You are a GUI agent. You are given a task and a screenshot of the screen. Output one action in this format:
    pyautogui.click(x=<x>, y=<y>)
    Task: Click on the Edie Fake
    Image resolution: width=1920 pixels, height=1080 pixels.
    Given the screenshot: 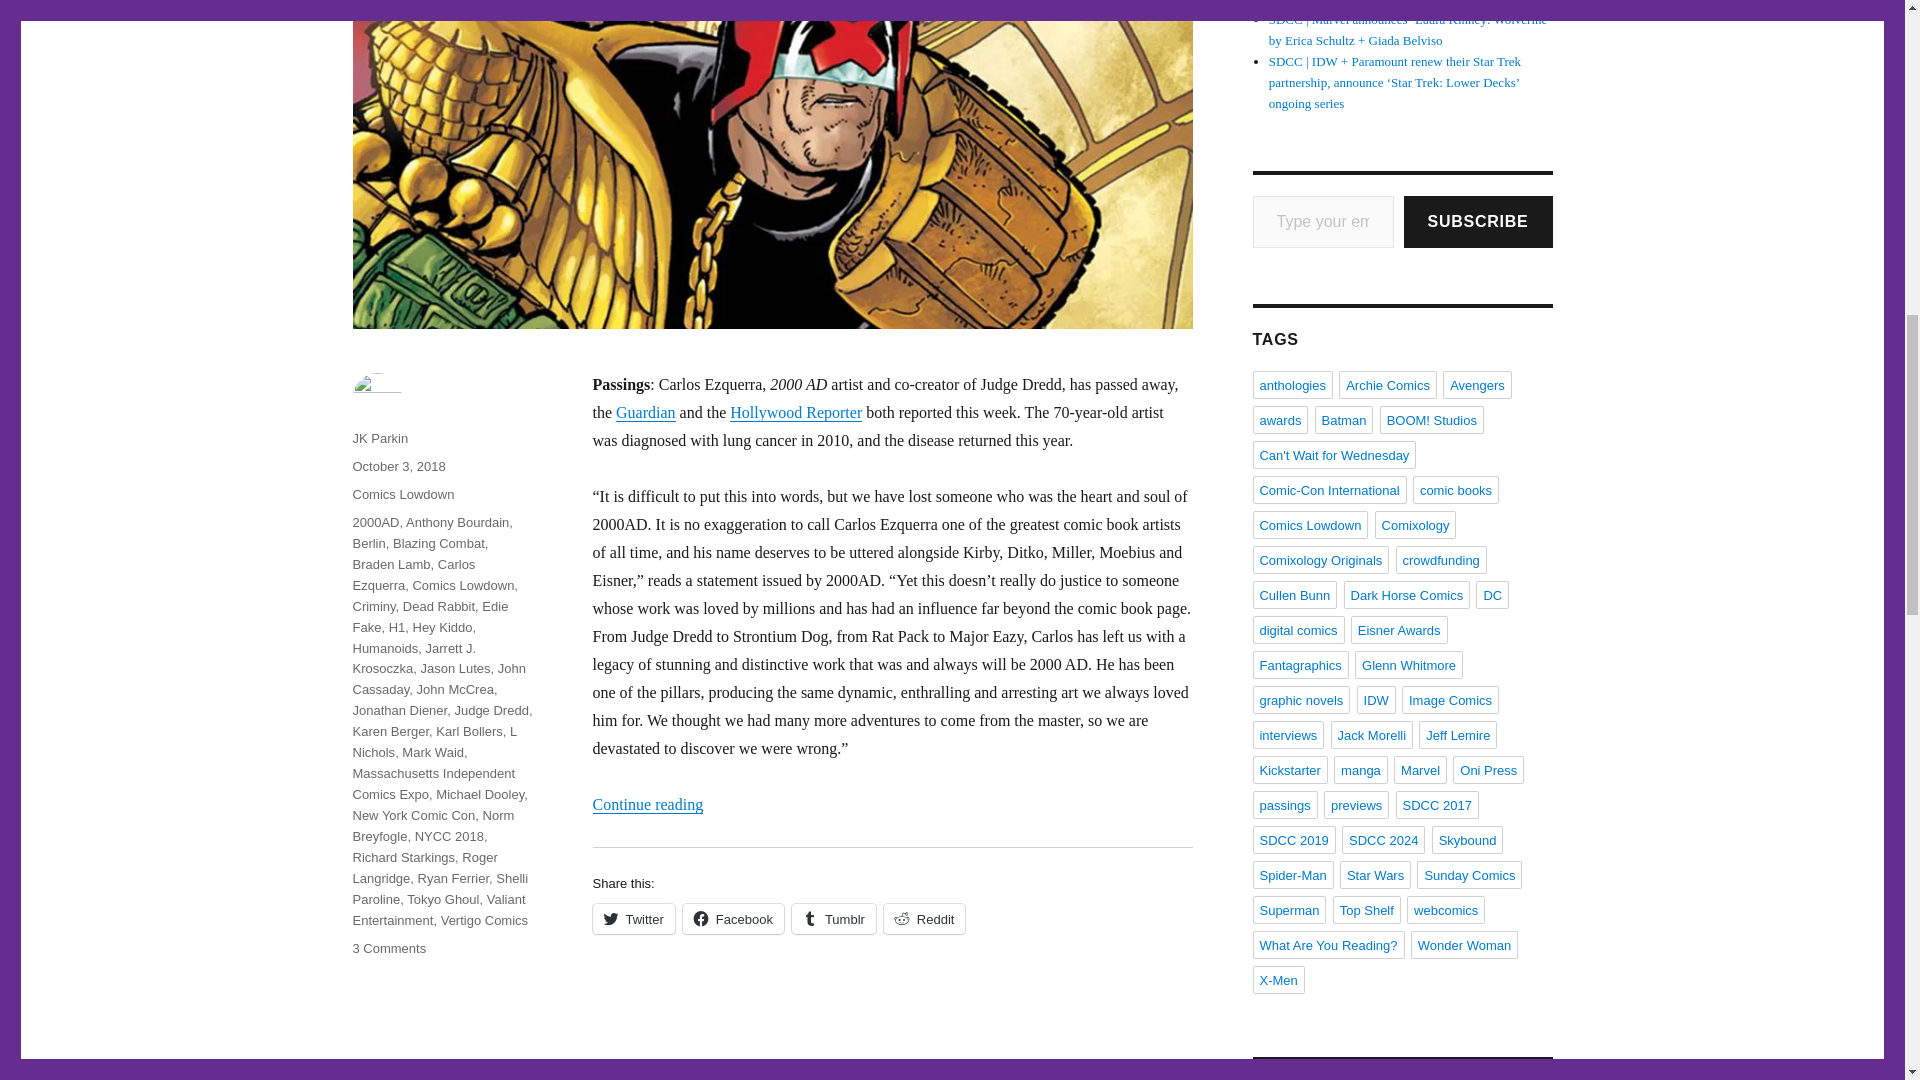 What is the action you would take?
    pyautogui.click(x=430, y=617)
    